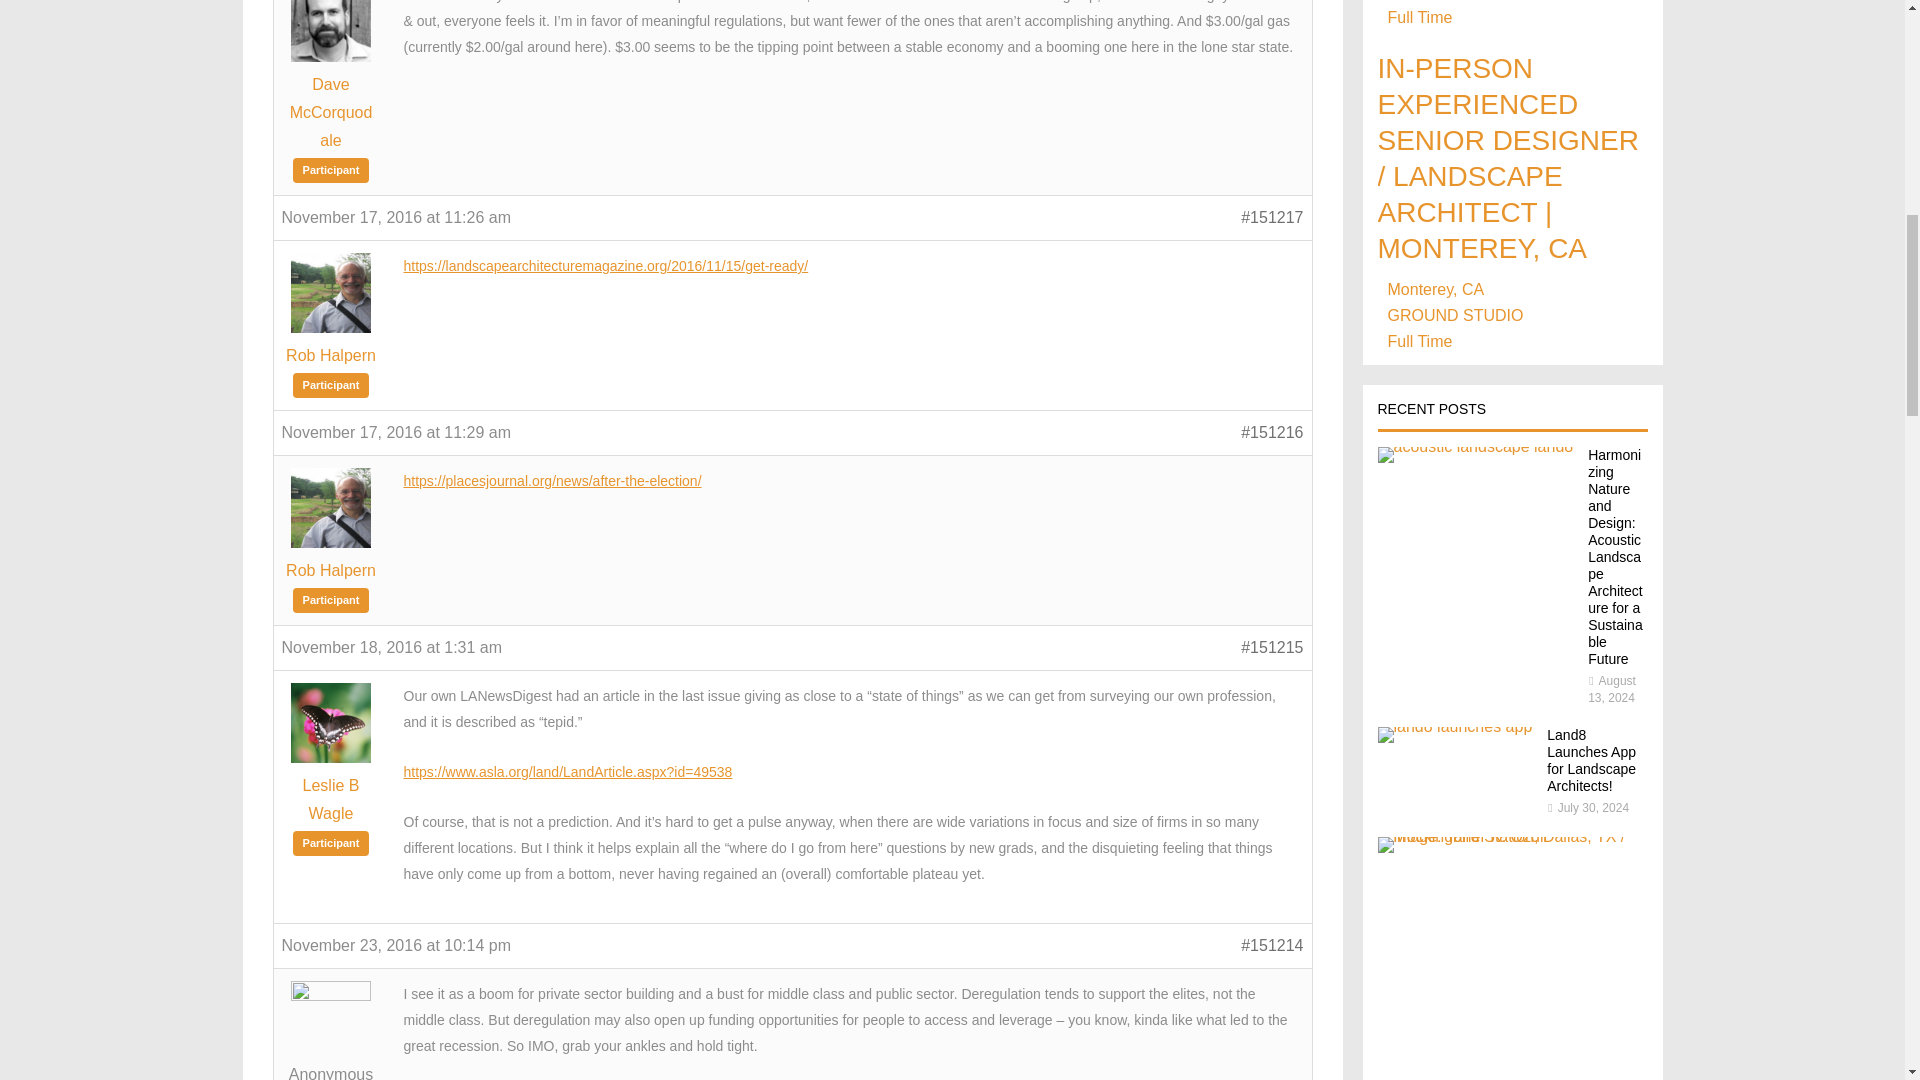  I want to click on View Rob Halpern's profile, so click(332, 570).